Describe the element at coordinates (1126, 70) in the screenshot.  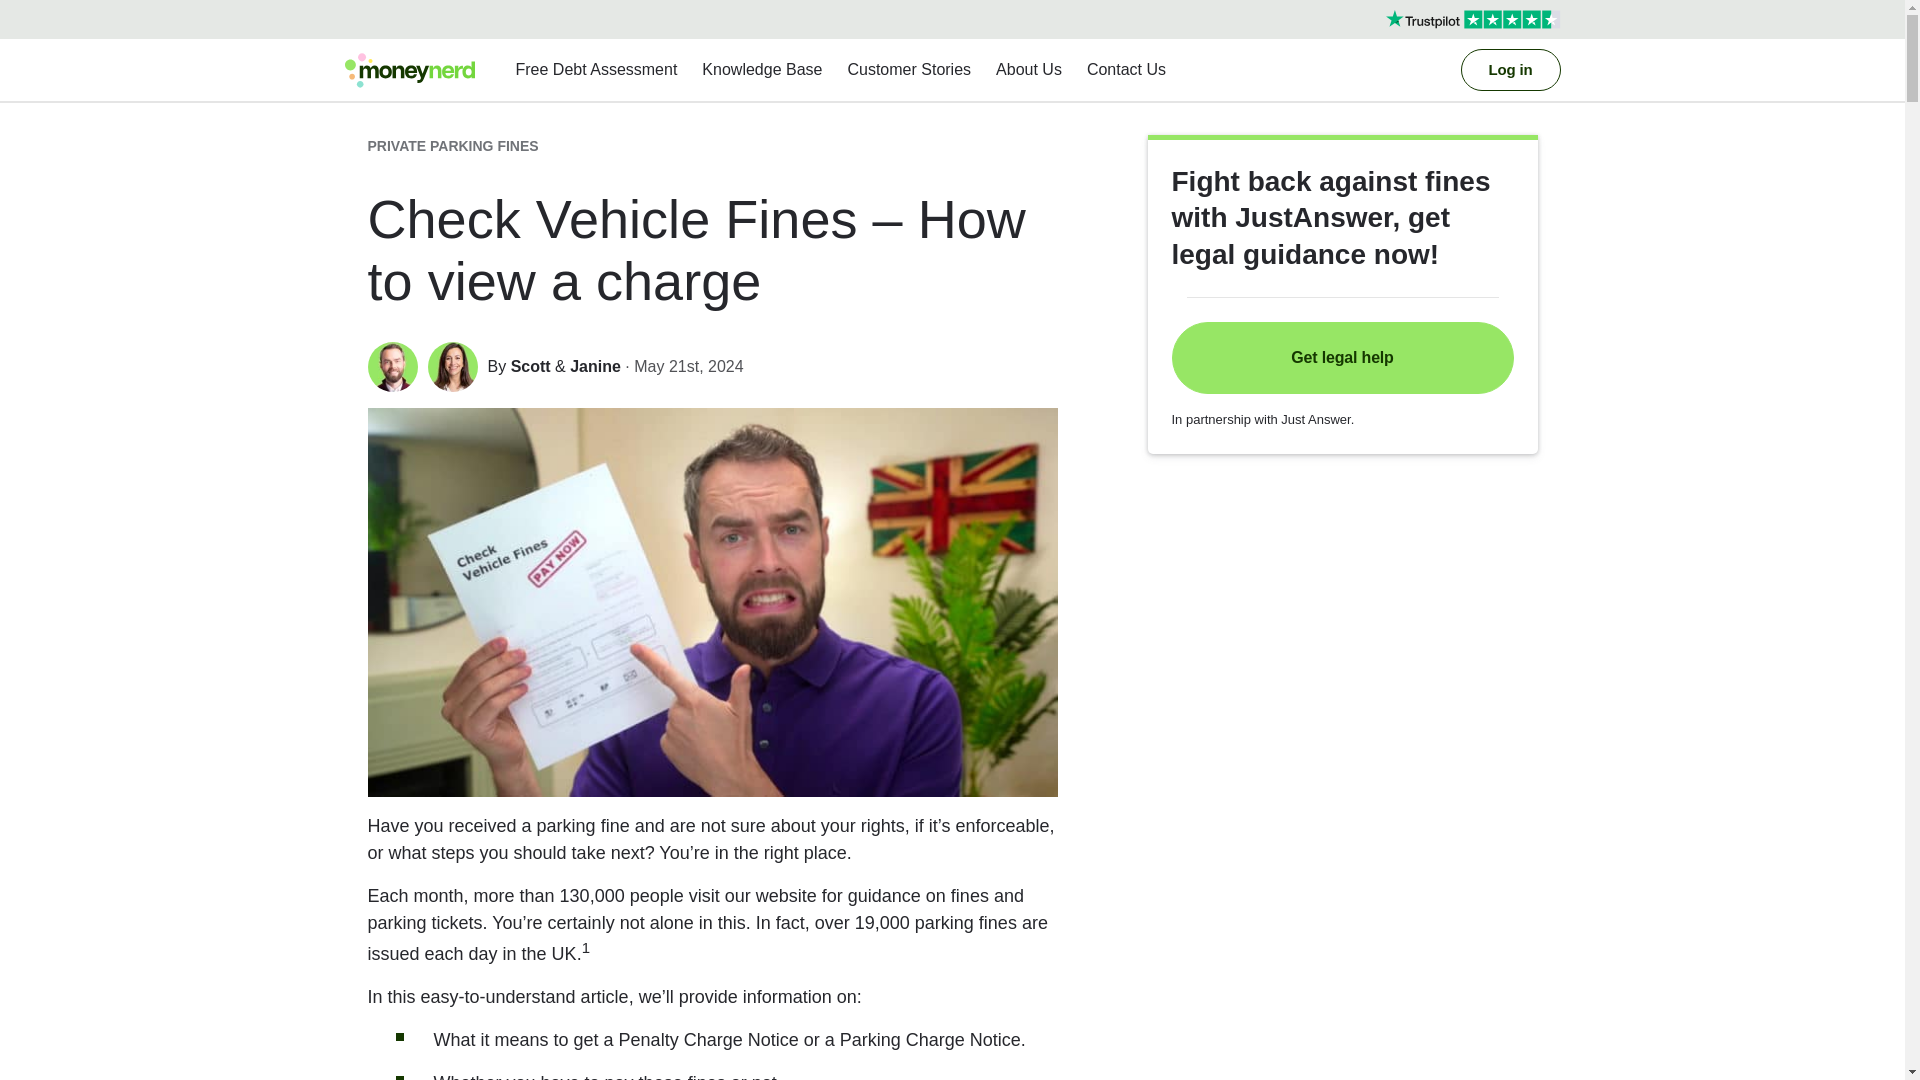
I see `Contact Us` at that location.